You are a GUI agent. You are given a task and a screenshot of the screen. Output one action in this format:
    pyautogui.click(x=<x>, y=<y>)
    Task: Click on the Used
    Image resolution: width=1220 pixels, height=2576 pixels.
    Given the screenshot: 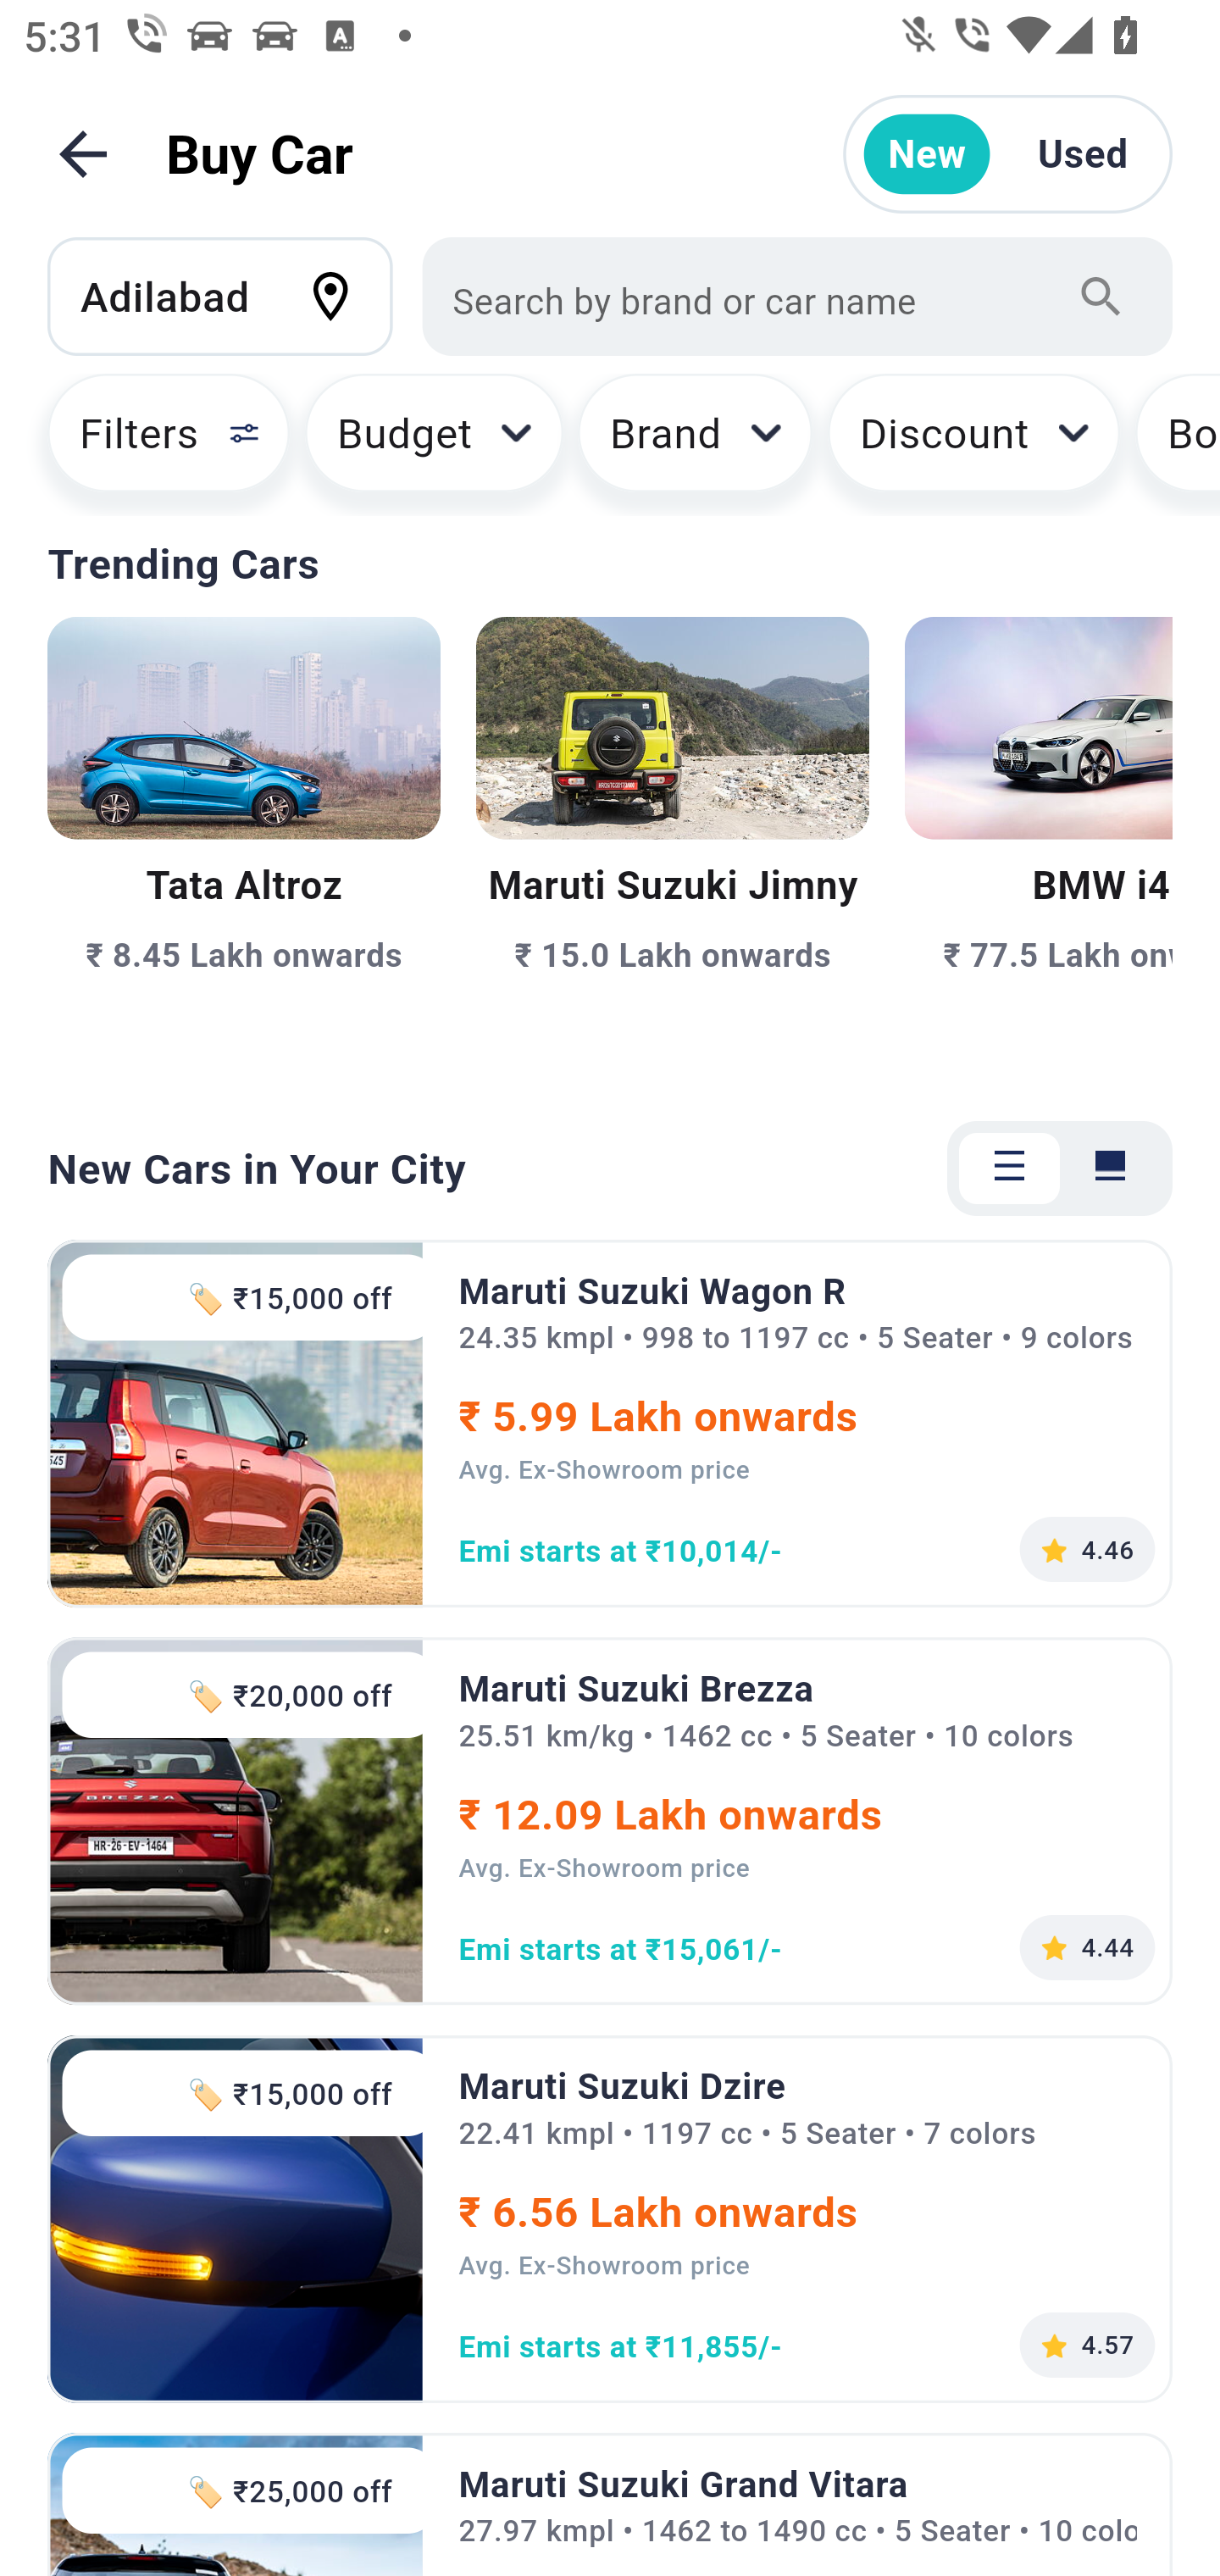 What is the action you would take?
    pyautogui.click(x=1083, y=154)
    